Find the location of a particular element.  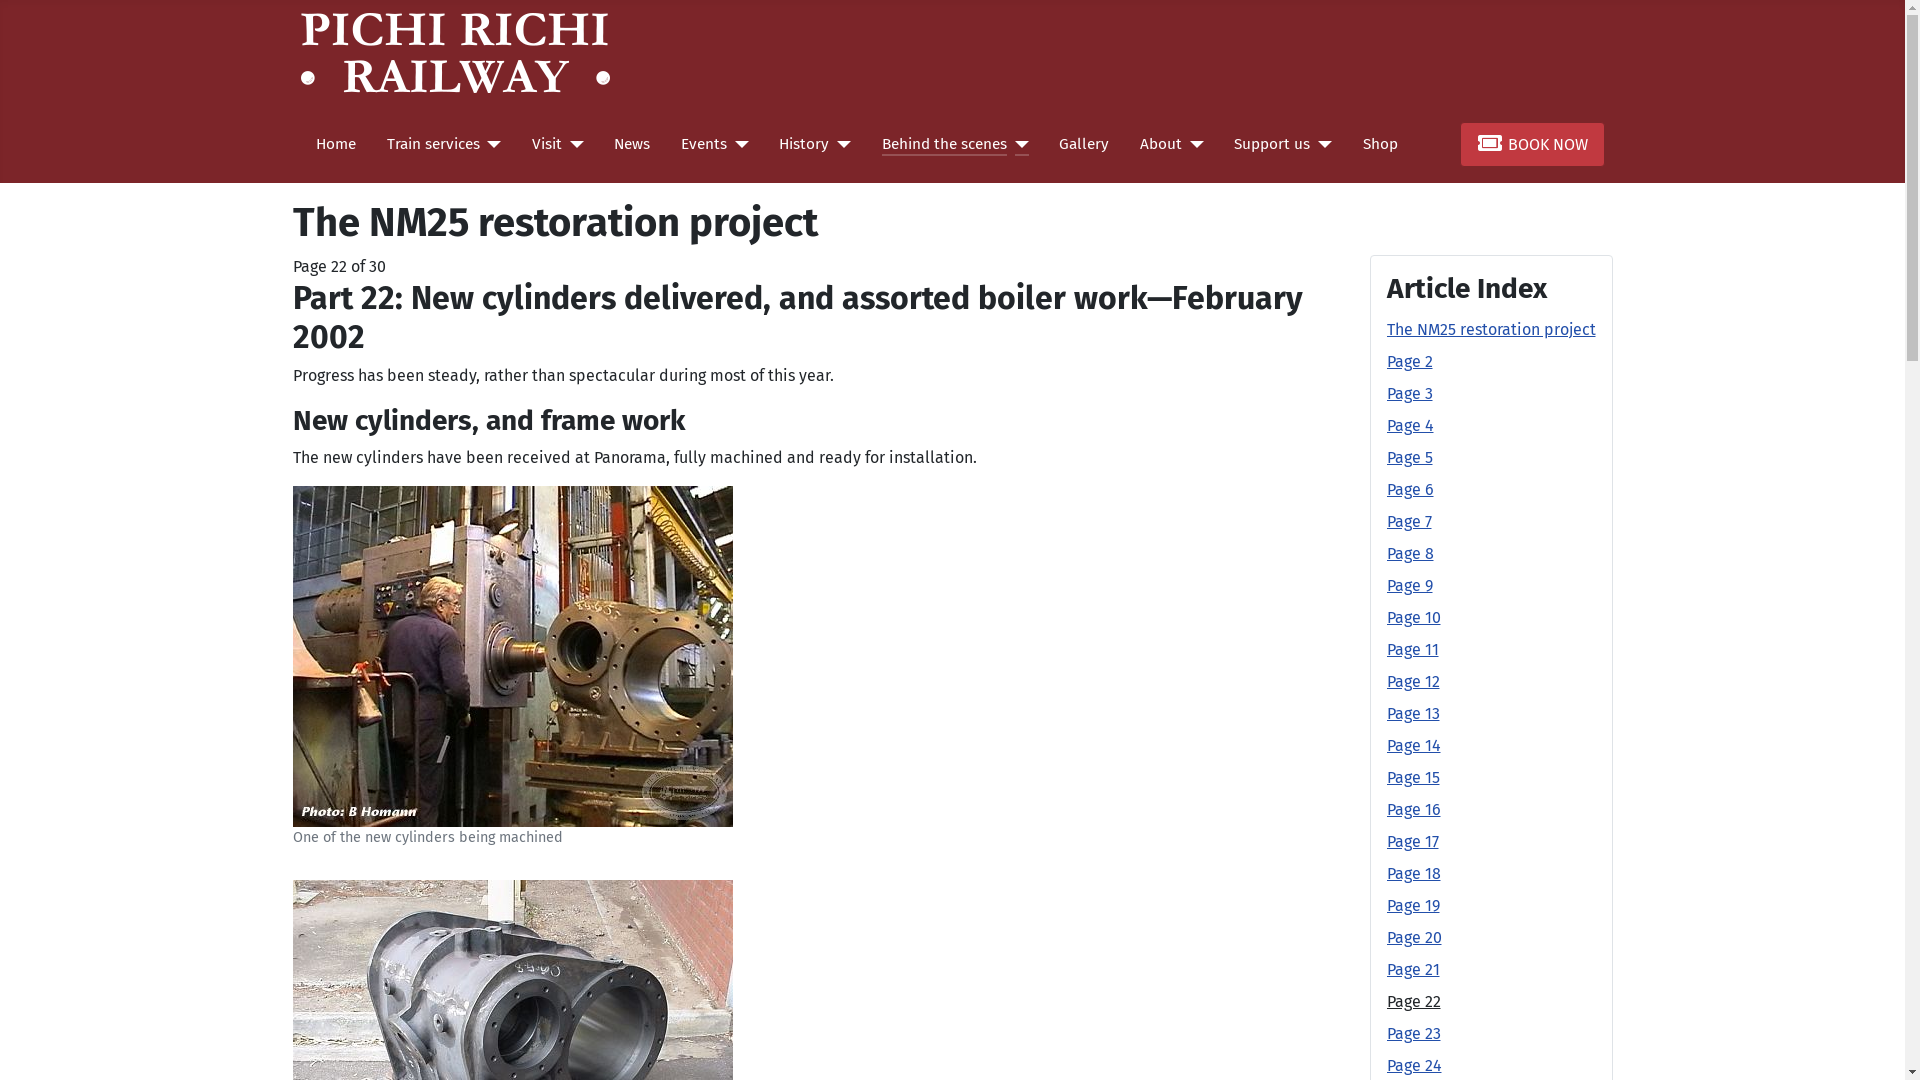

BOOK NOW is located at coordinates (1532, 144).